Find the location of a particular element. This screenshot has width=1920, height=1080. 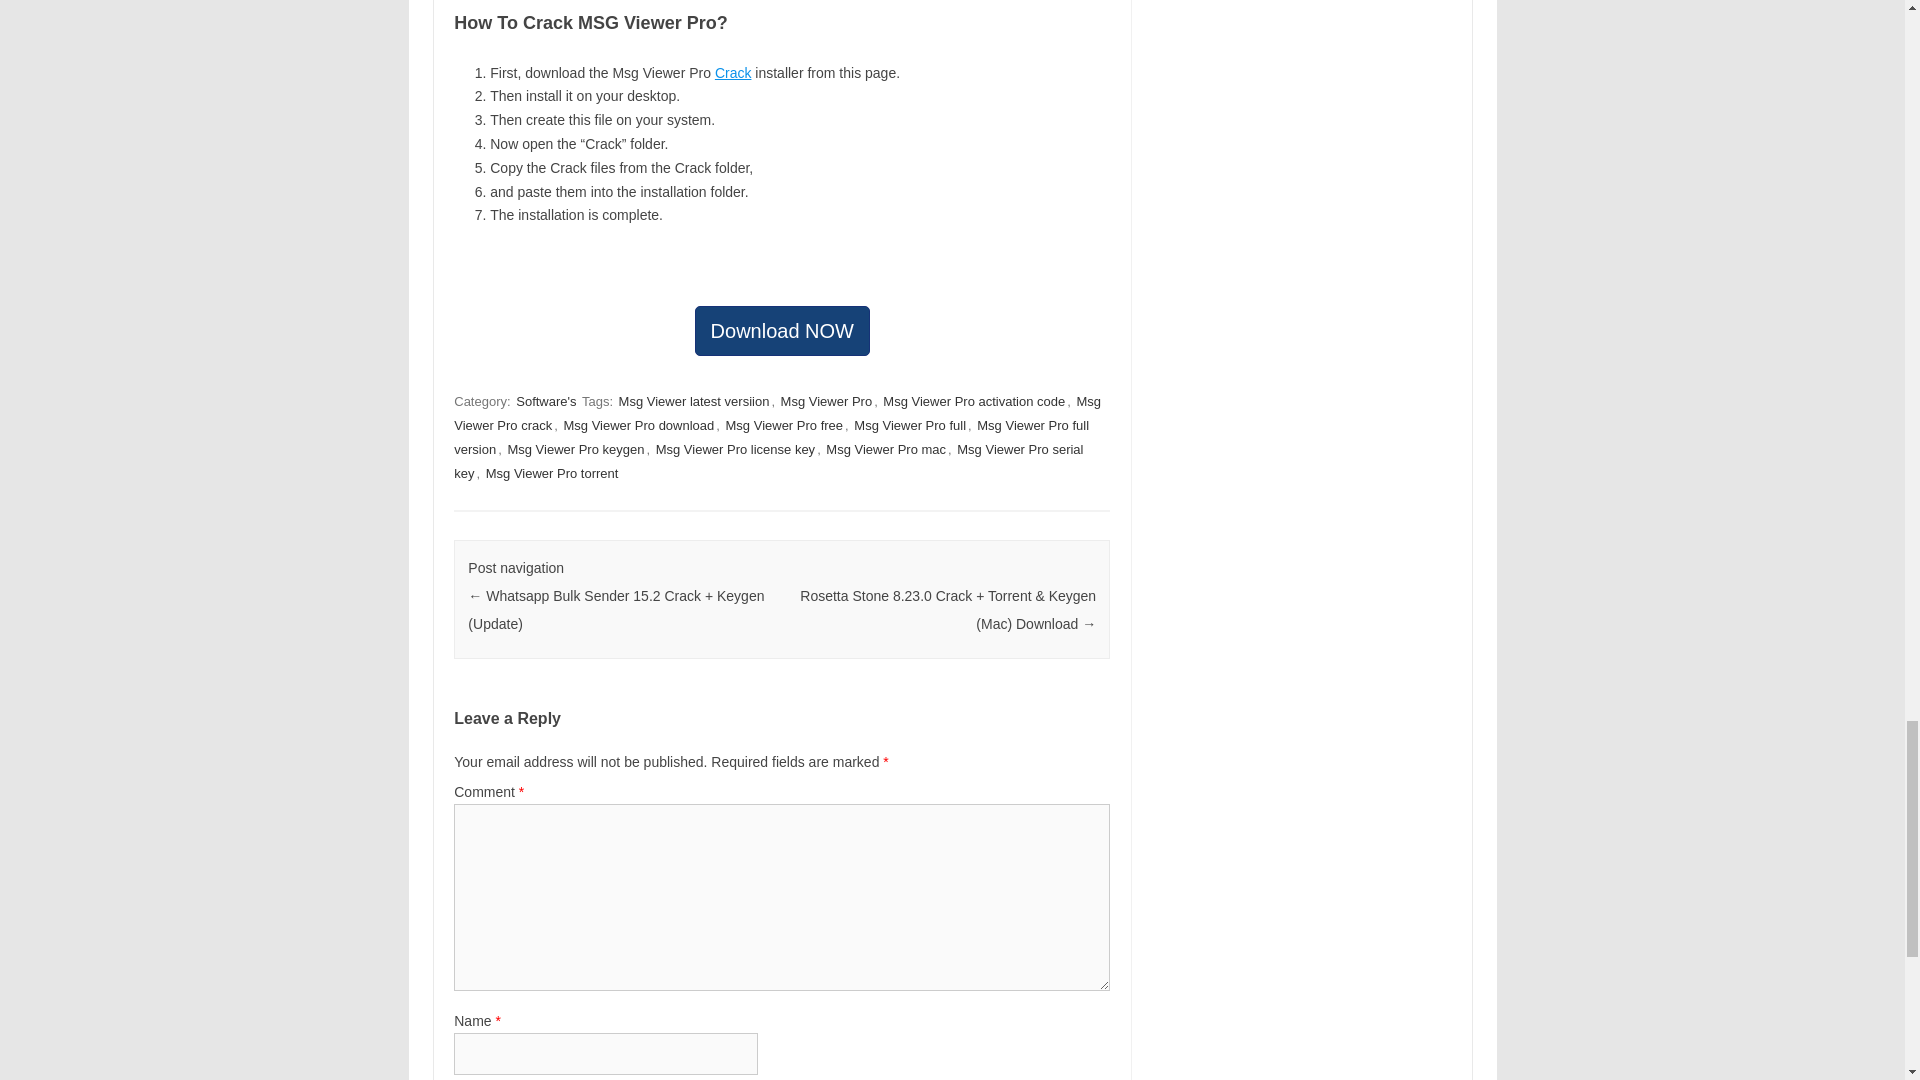

Msg Viewer Pro license key is located at coordinates (736, 449).